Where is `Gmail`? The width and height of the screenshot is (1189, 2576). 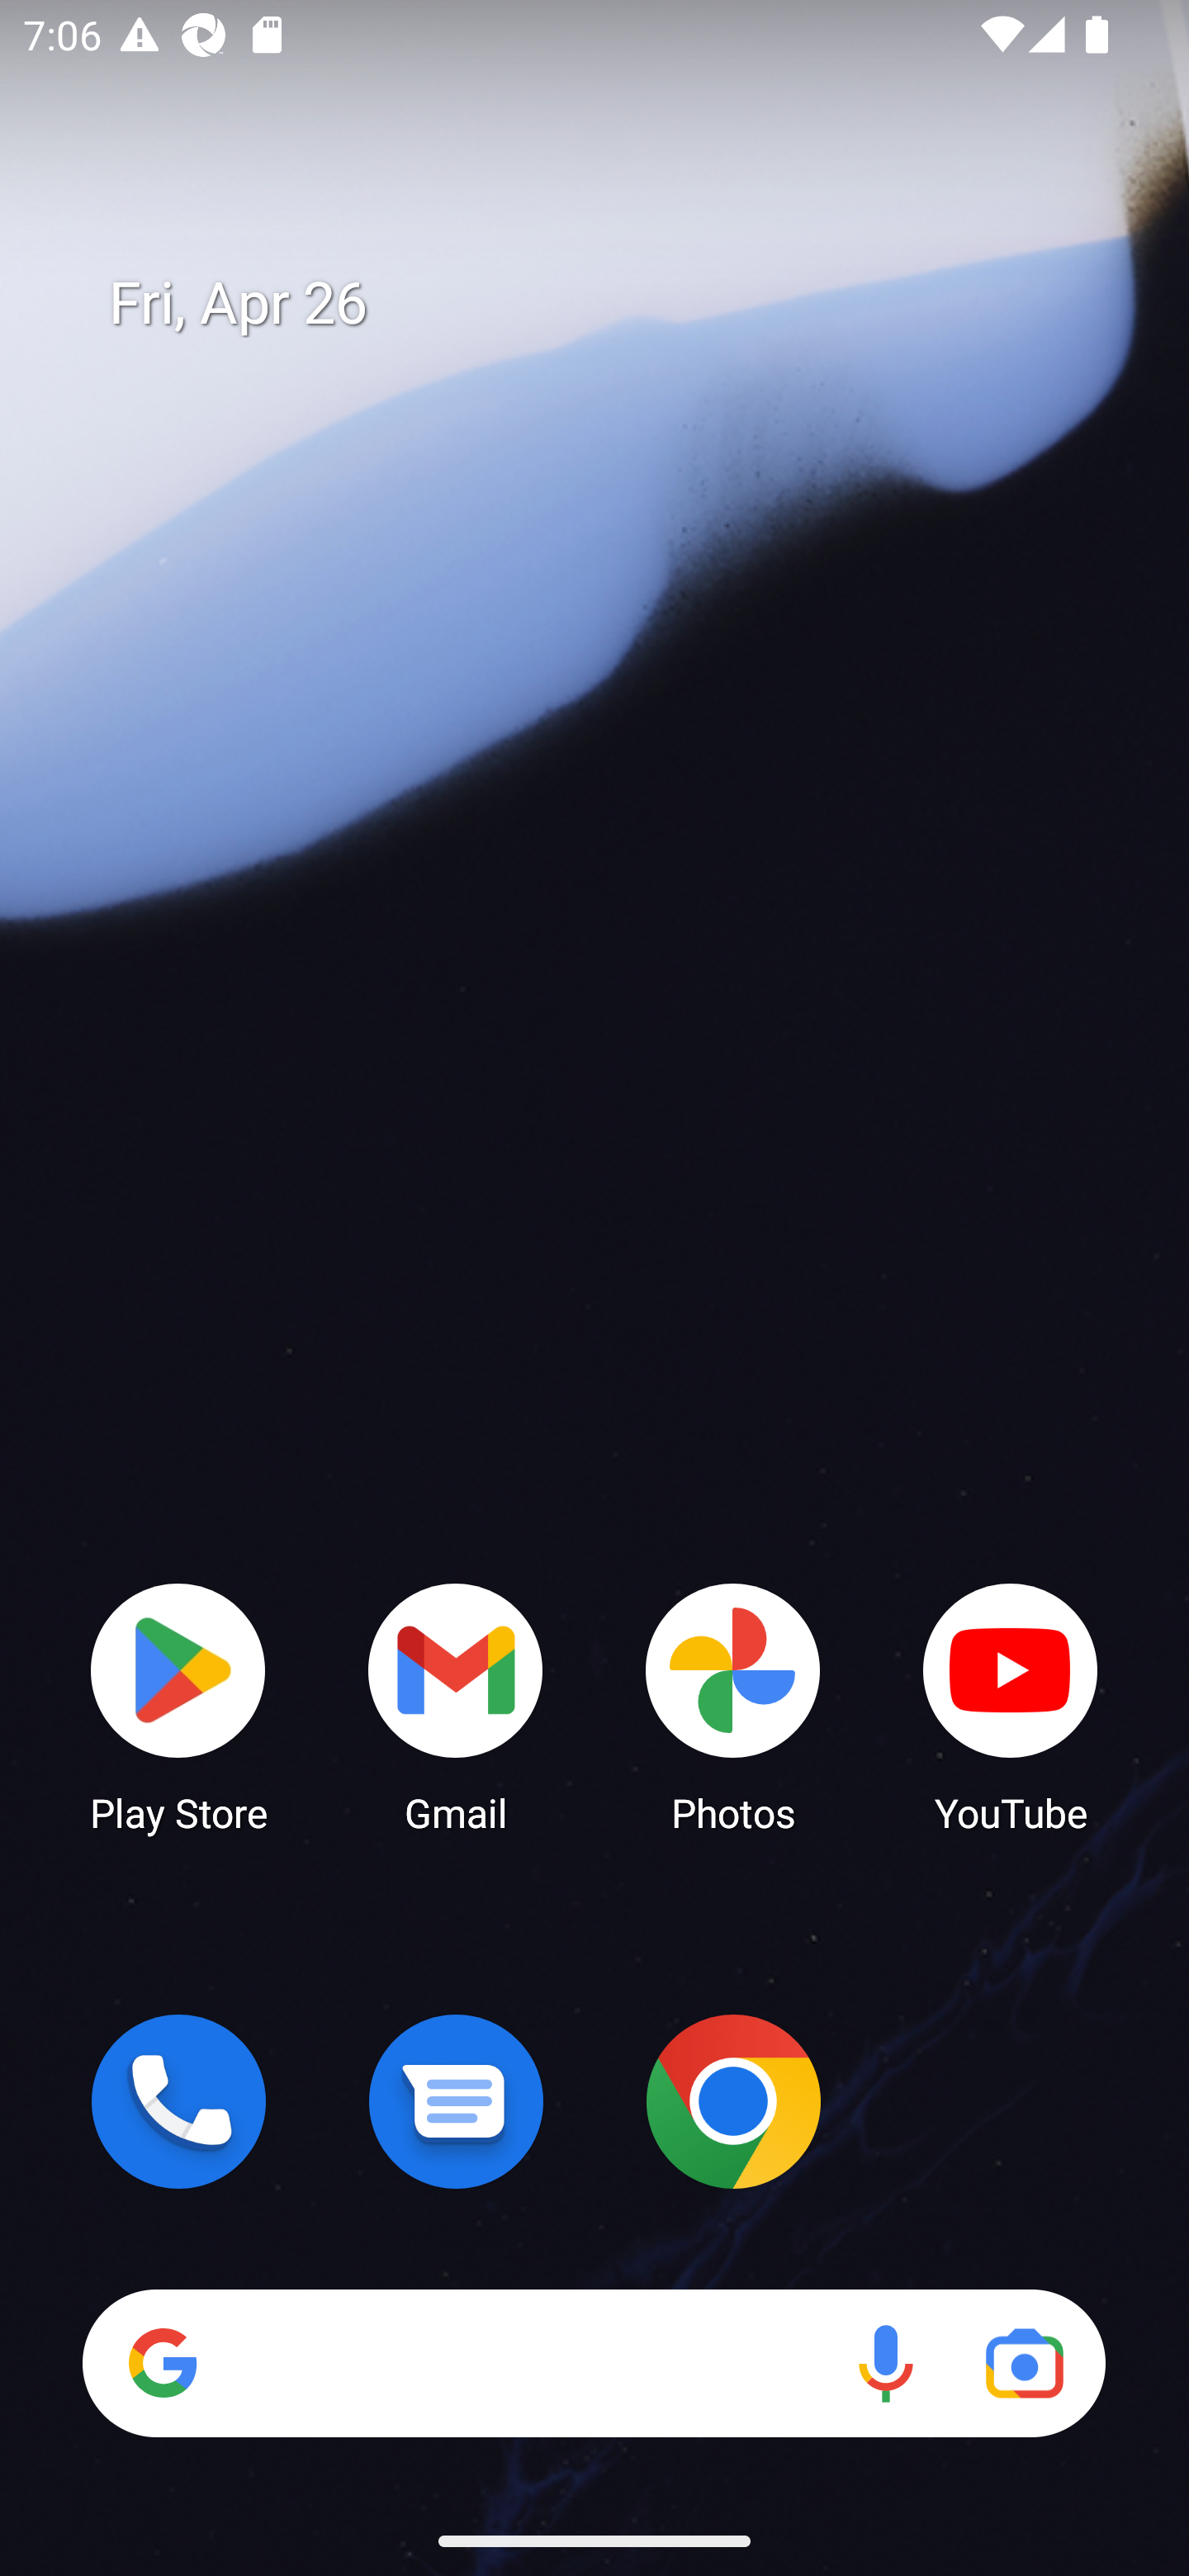 Gmail is located at coordinates (456, 1706).